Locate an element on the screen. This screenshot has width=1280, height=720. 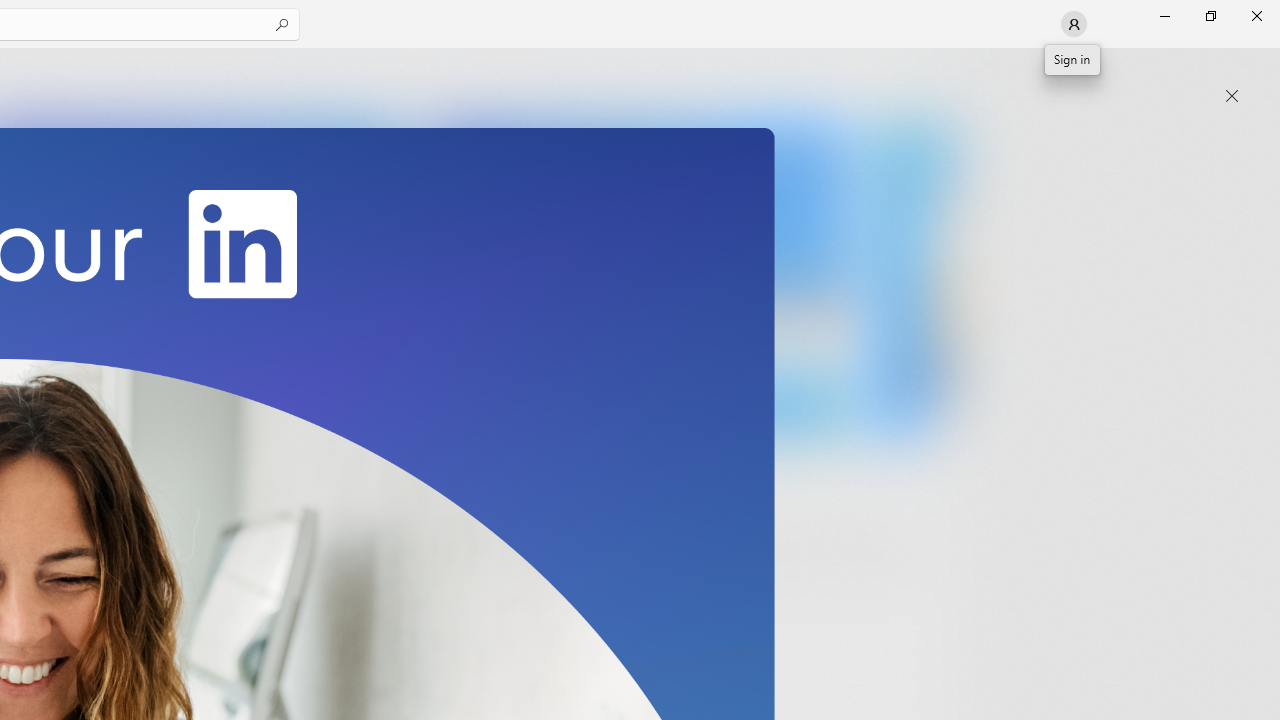
Restore Microsoft Store is located at coordinates (1210, 16).